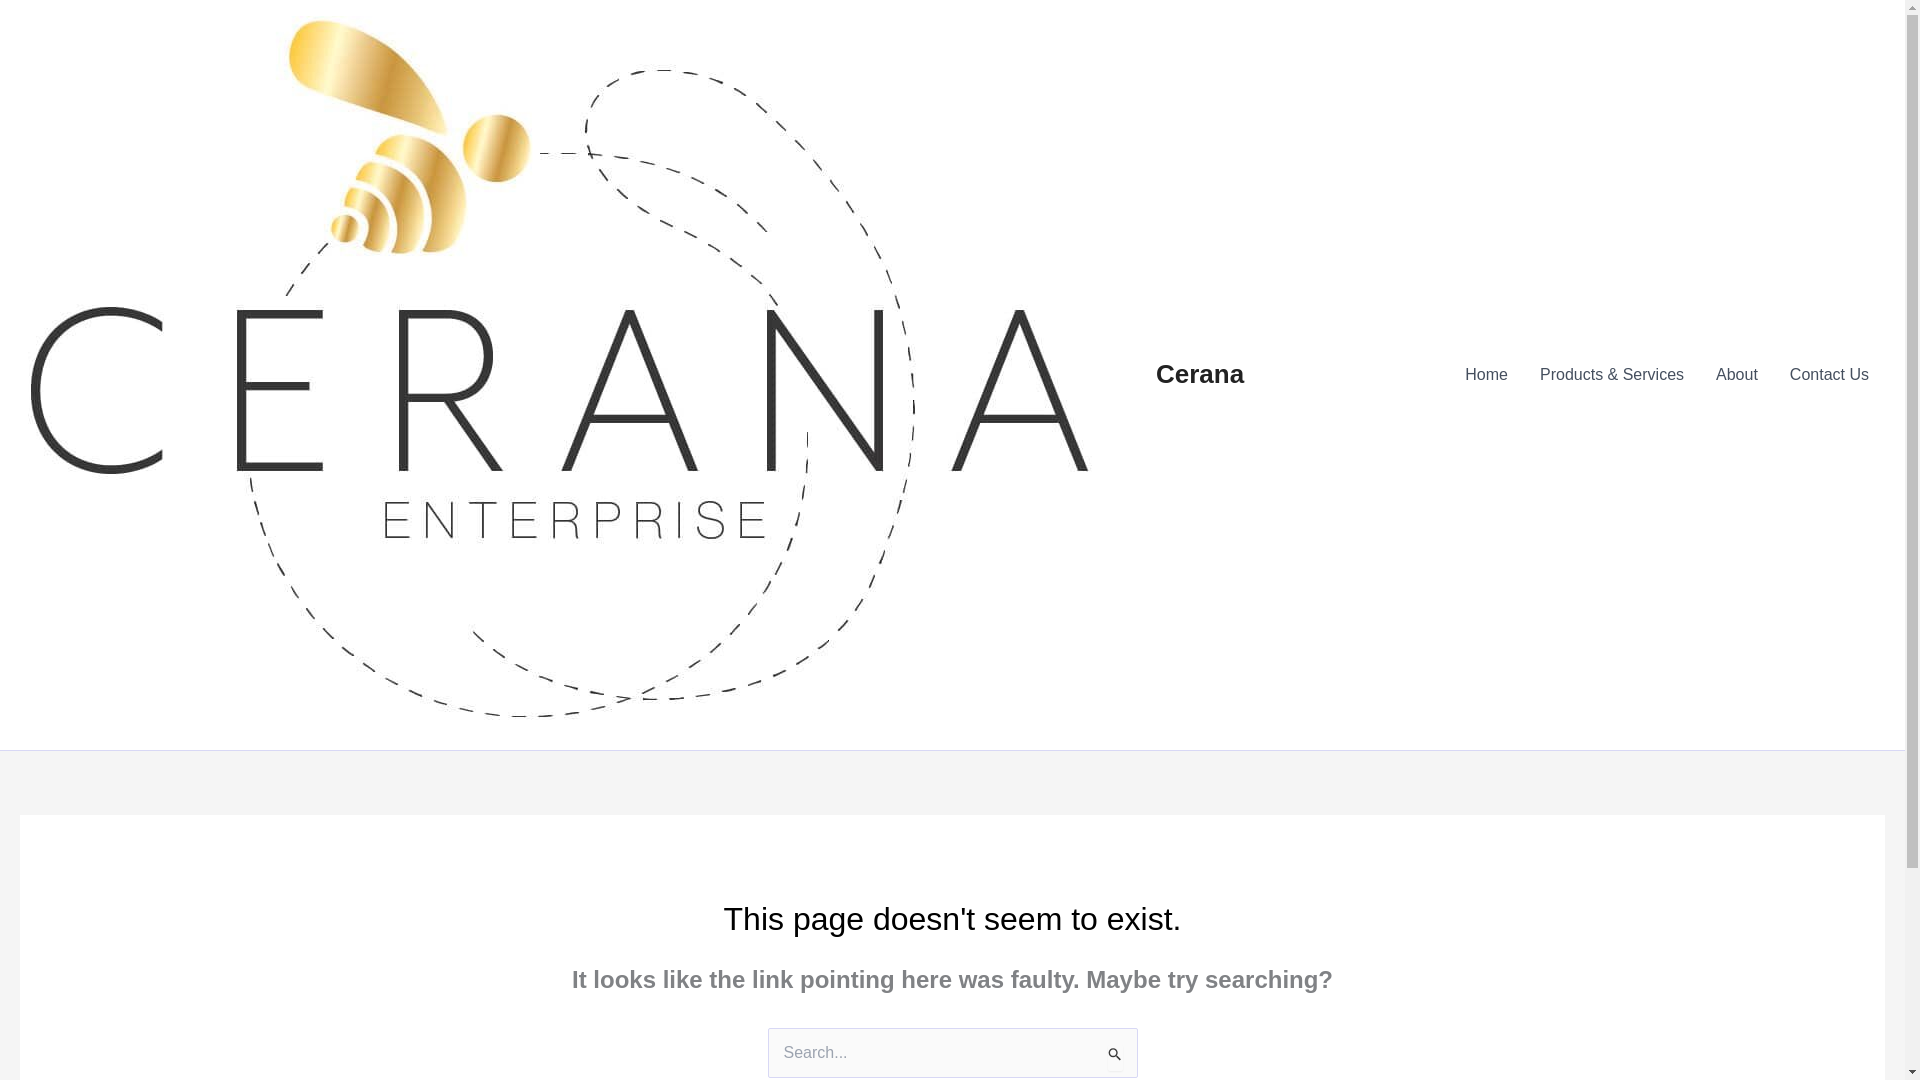  I want to click on About, so click(1736, 374).